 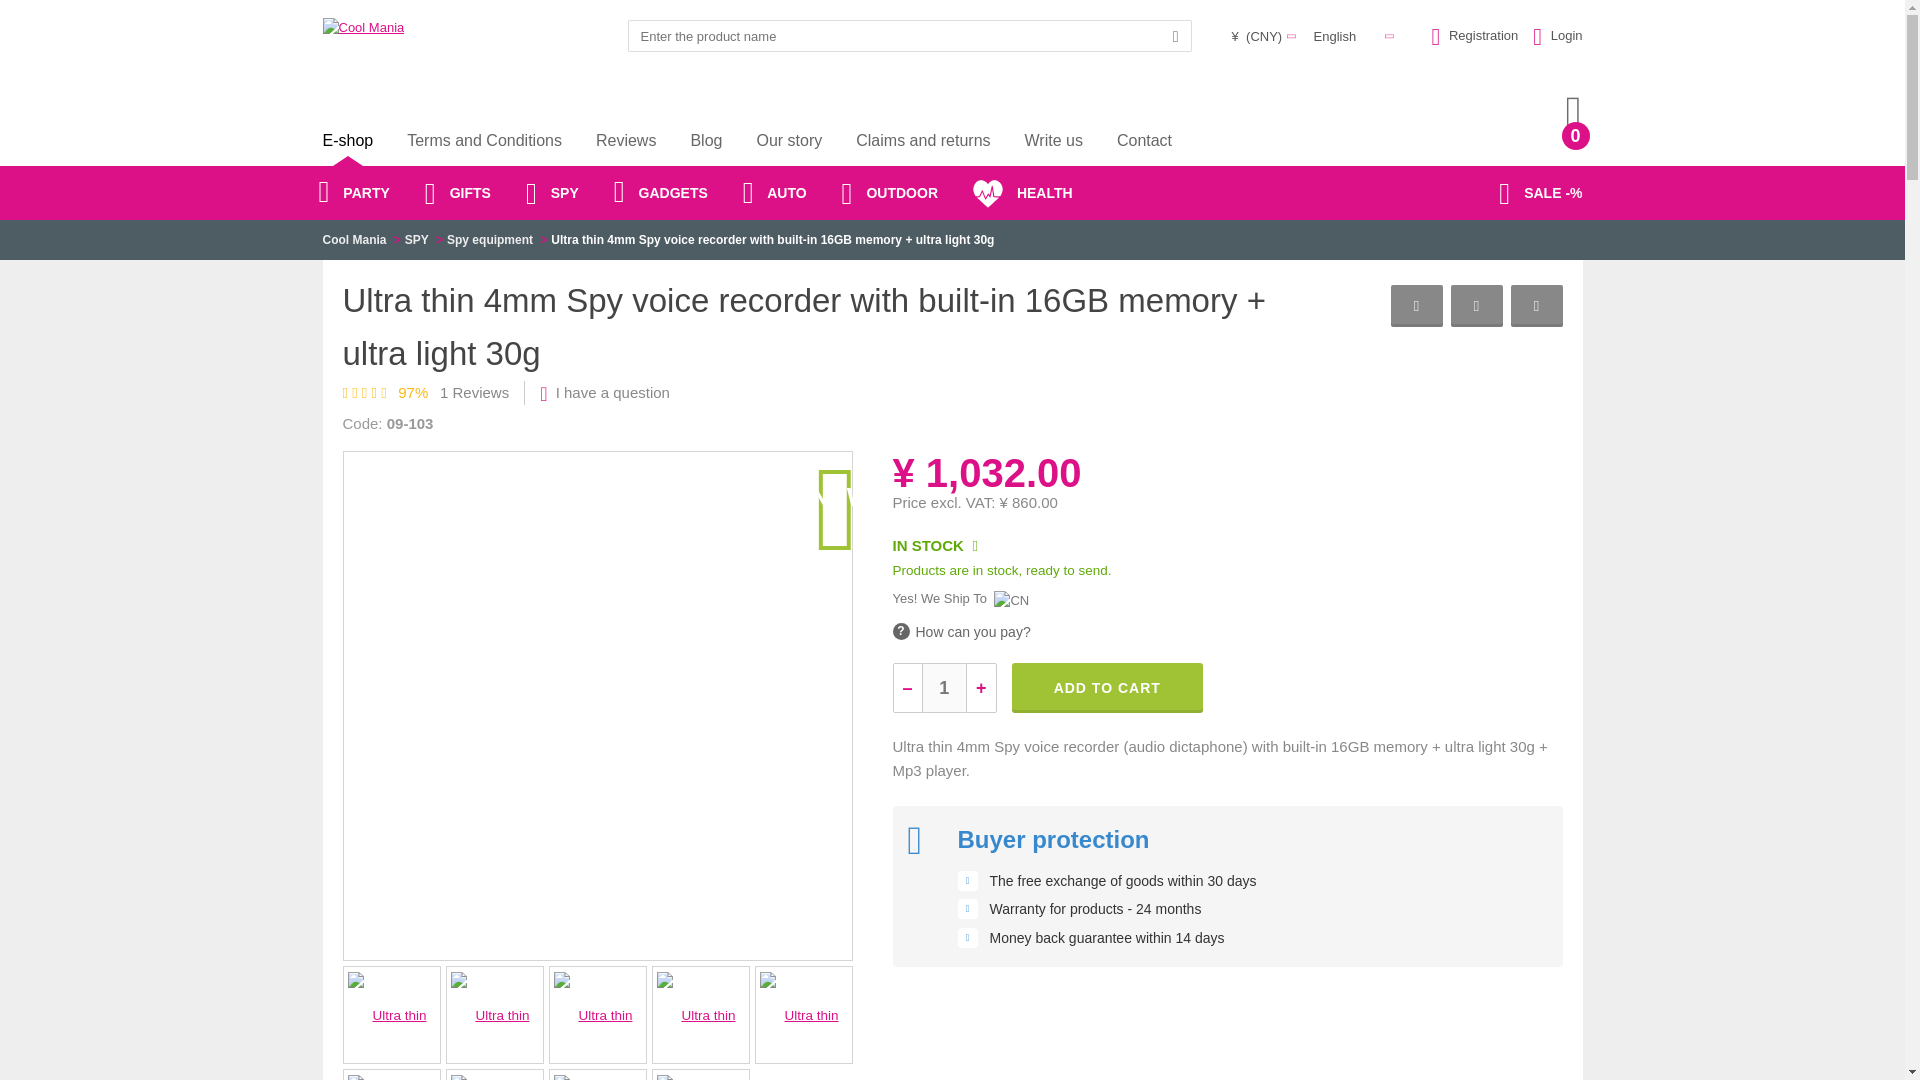 What do you see at coordinates (490, 240) in the screenshot?
I see `Spy equipment` at bounding box center [490, 240].